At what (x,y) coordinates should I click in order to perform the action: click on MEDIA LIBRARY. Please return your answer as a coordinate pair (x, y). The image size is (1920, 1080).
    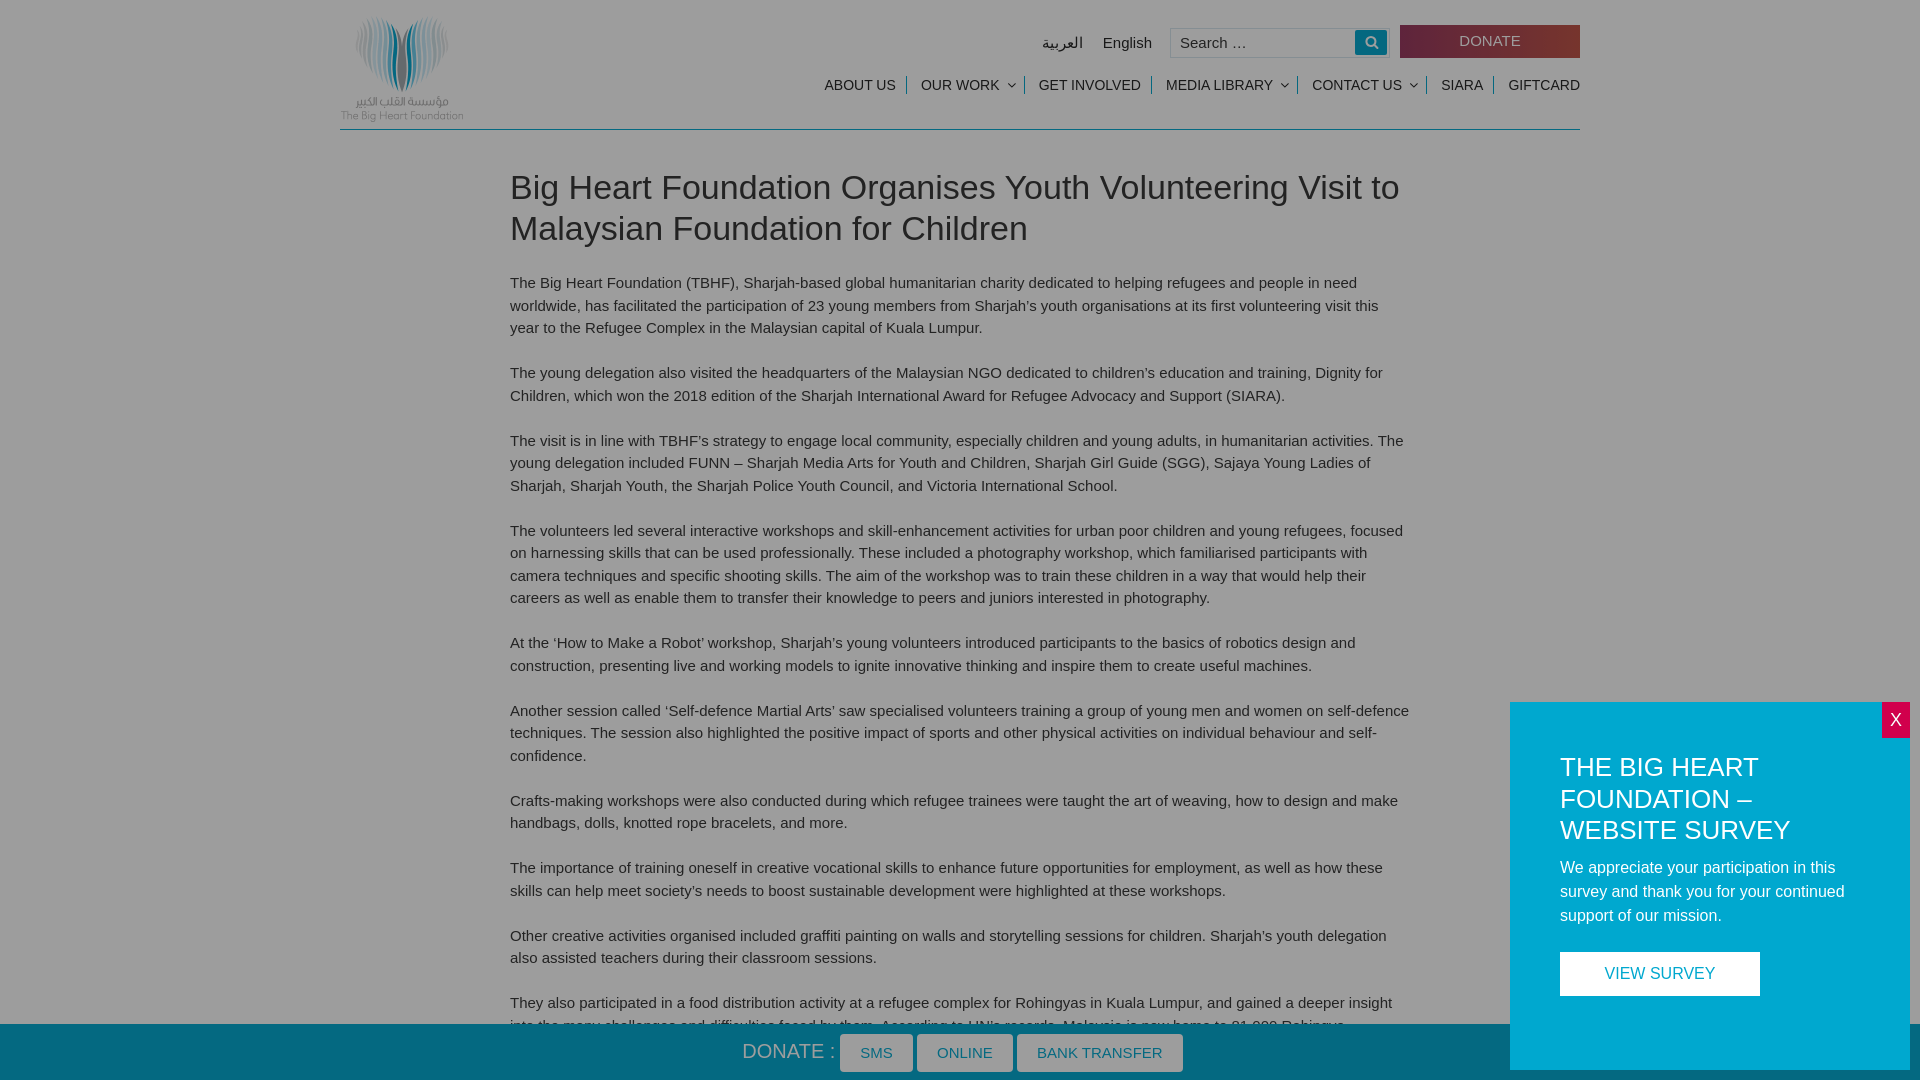
    Looking at the image, I should click on (1226, 84).